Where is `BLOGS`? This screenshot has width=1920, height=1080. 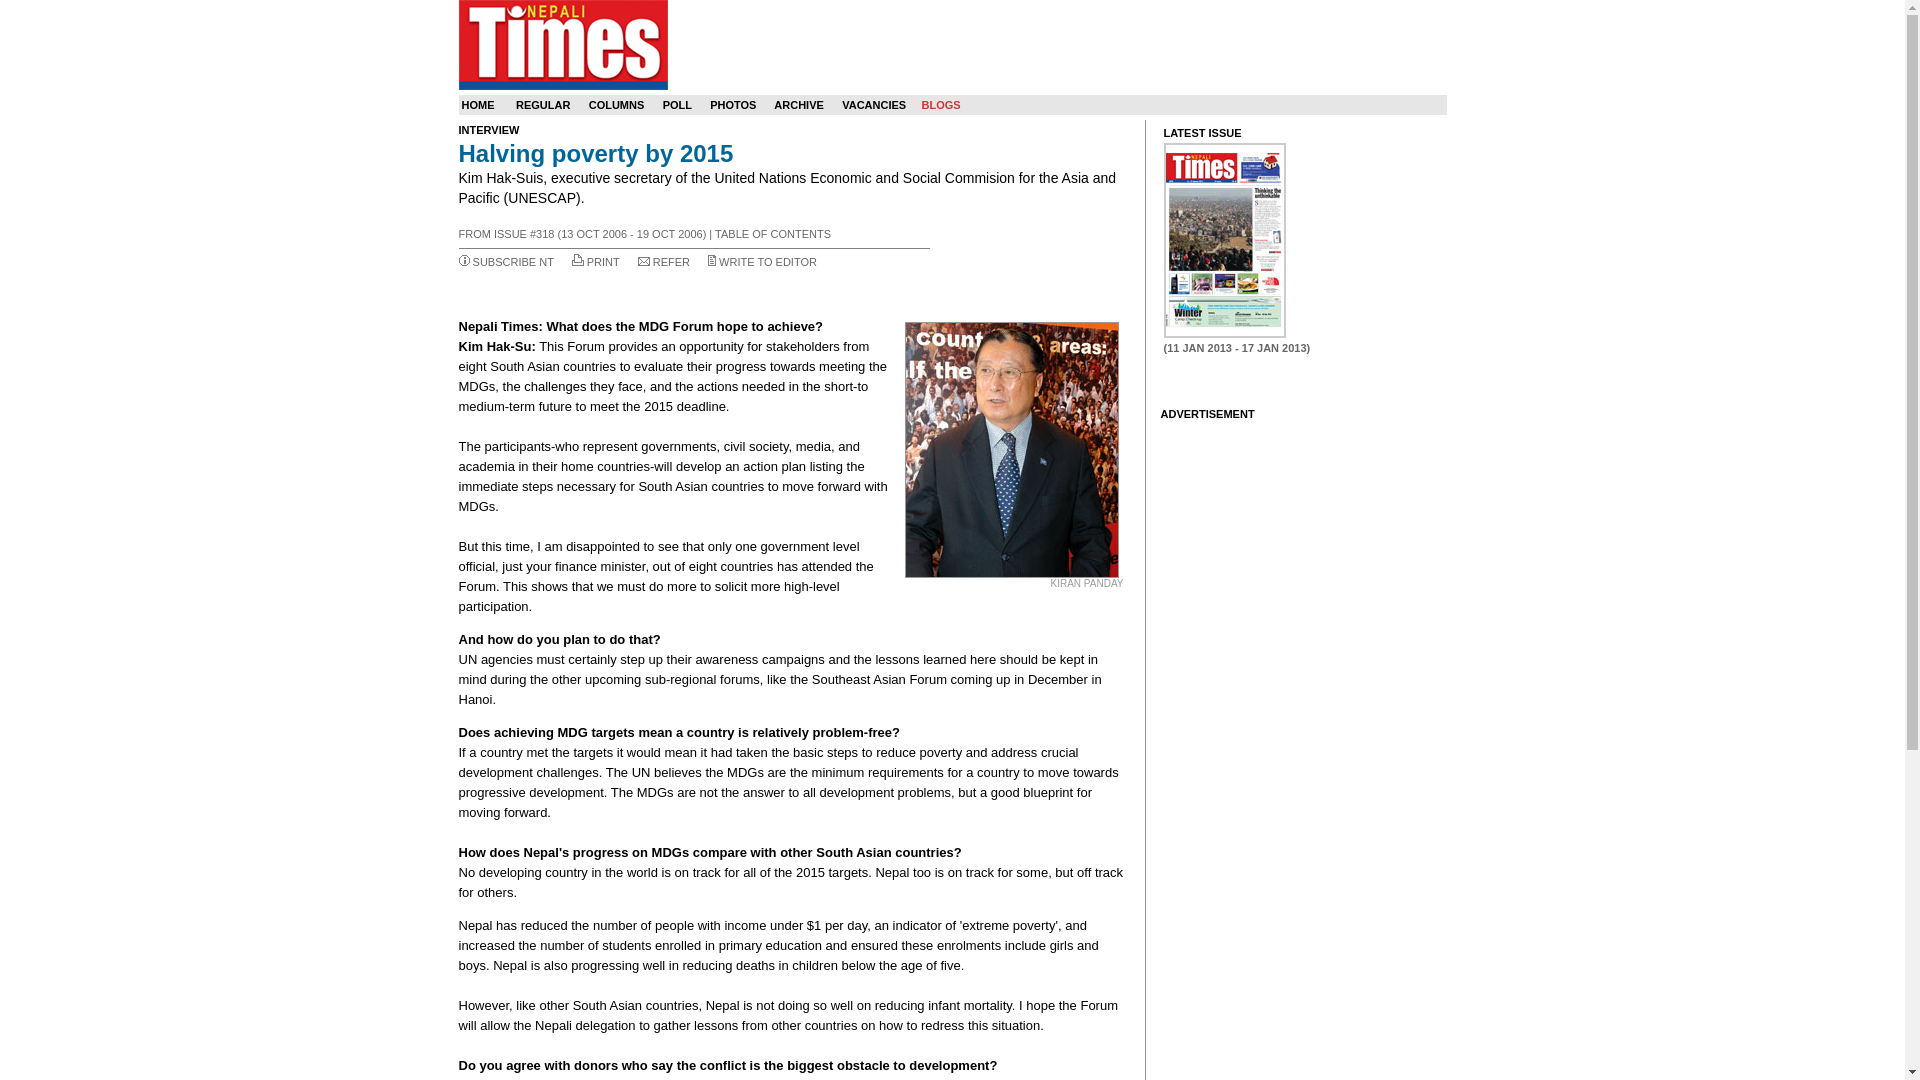
BLOGS is located at coordinates (940, 105).